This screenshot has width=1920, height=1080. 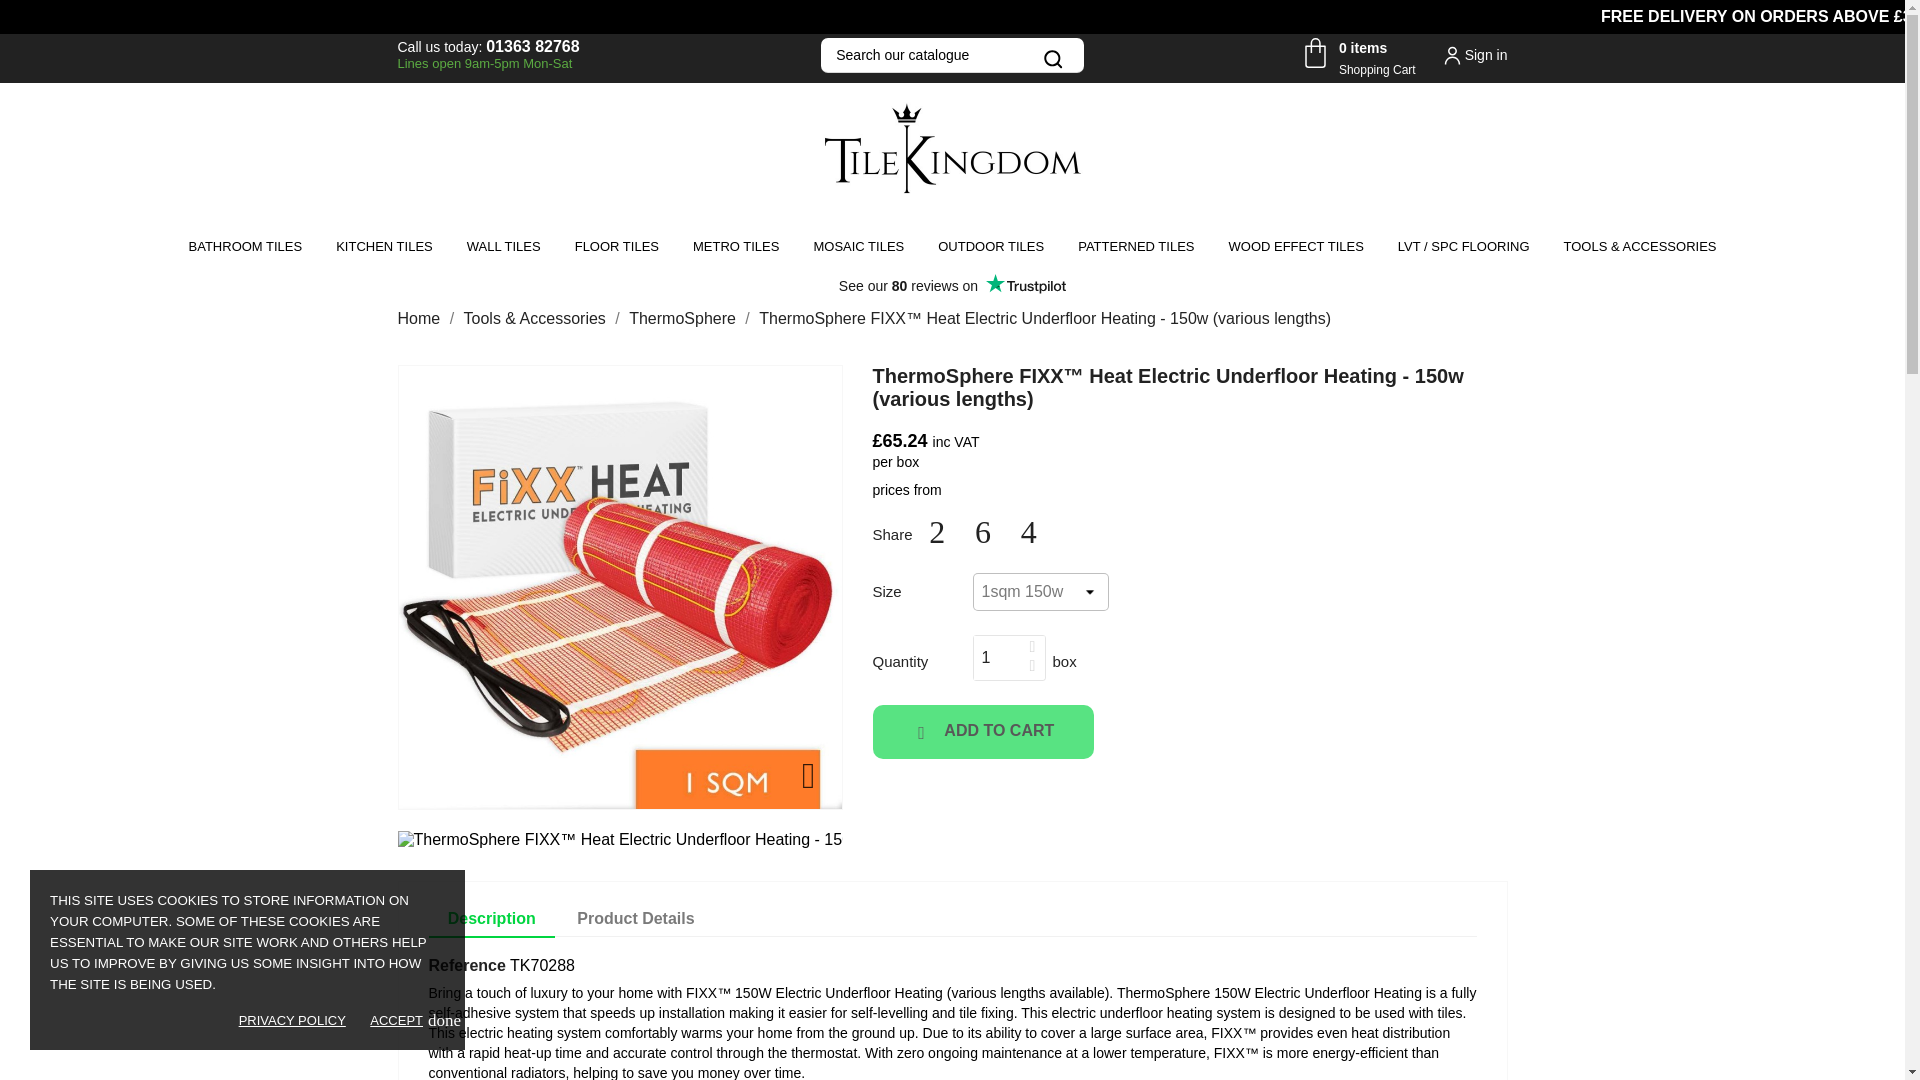 I want to click on Log in to your customer account, so click(x=1474, y=54).